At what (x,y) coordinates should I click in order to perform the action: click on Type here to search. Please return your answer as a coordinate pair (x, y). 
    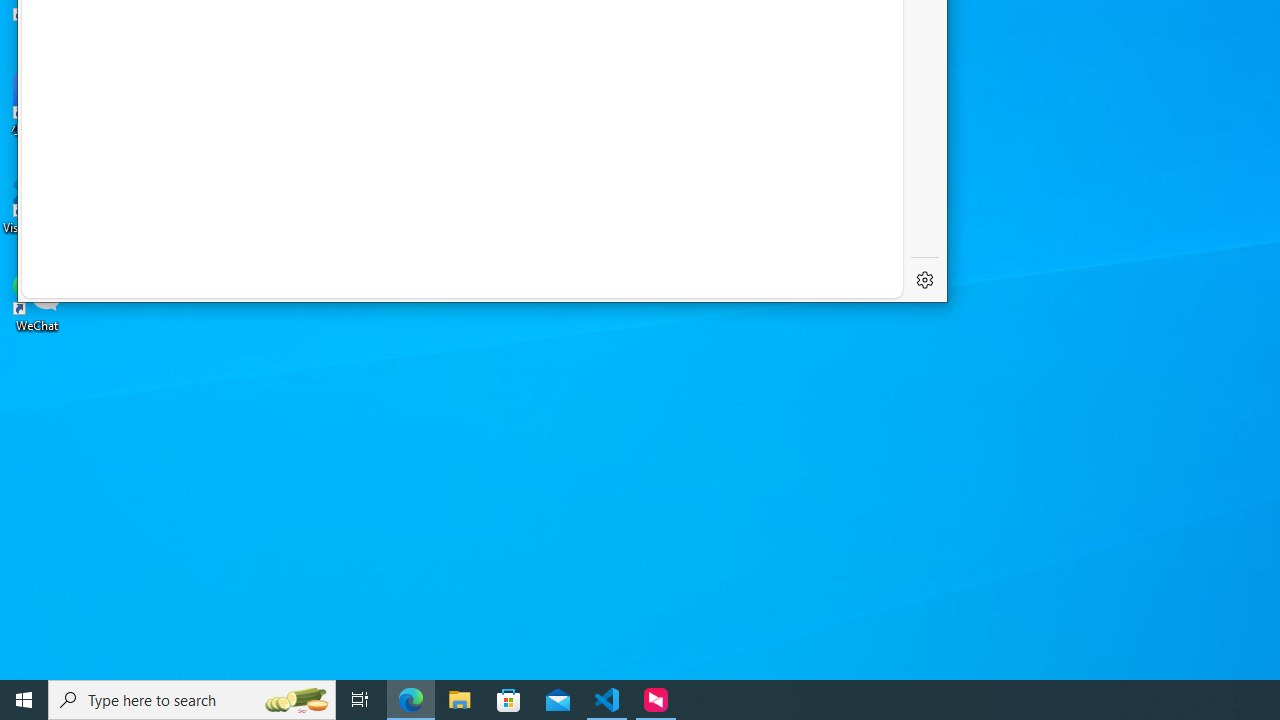
    Looking at the image, I should click on (192, 700).